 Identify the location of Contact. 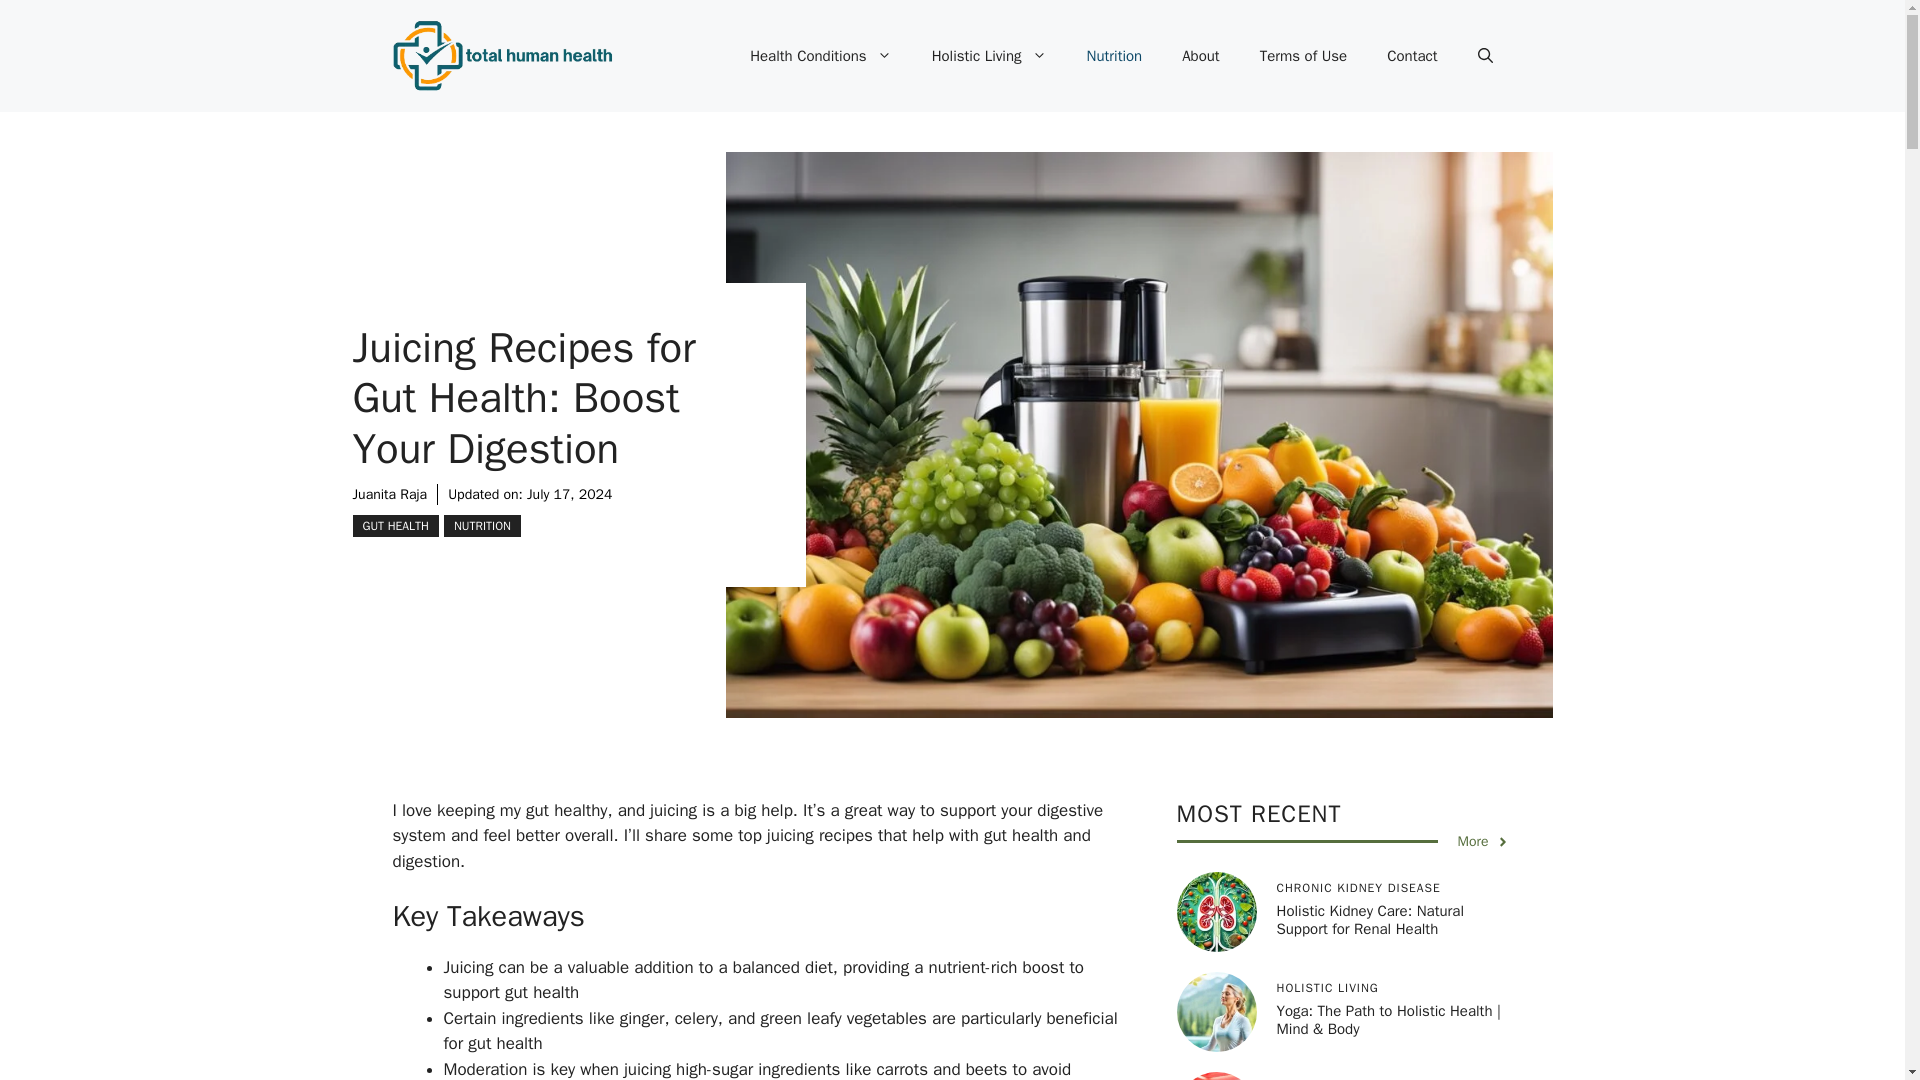
(1412, 56).